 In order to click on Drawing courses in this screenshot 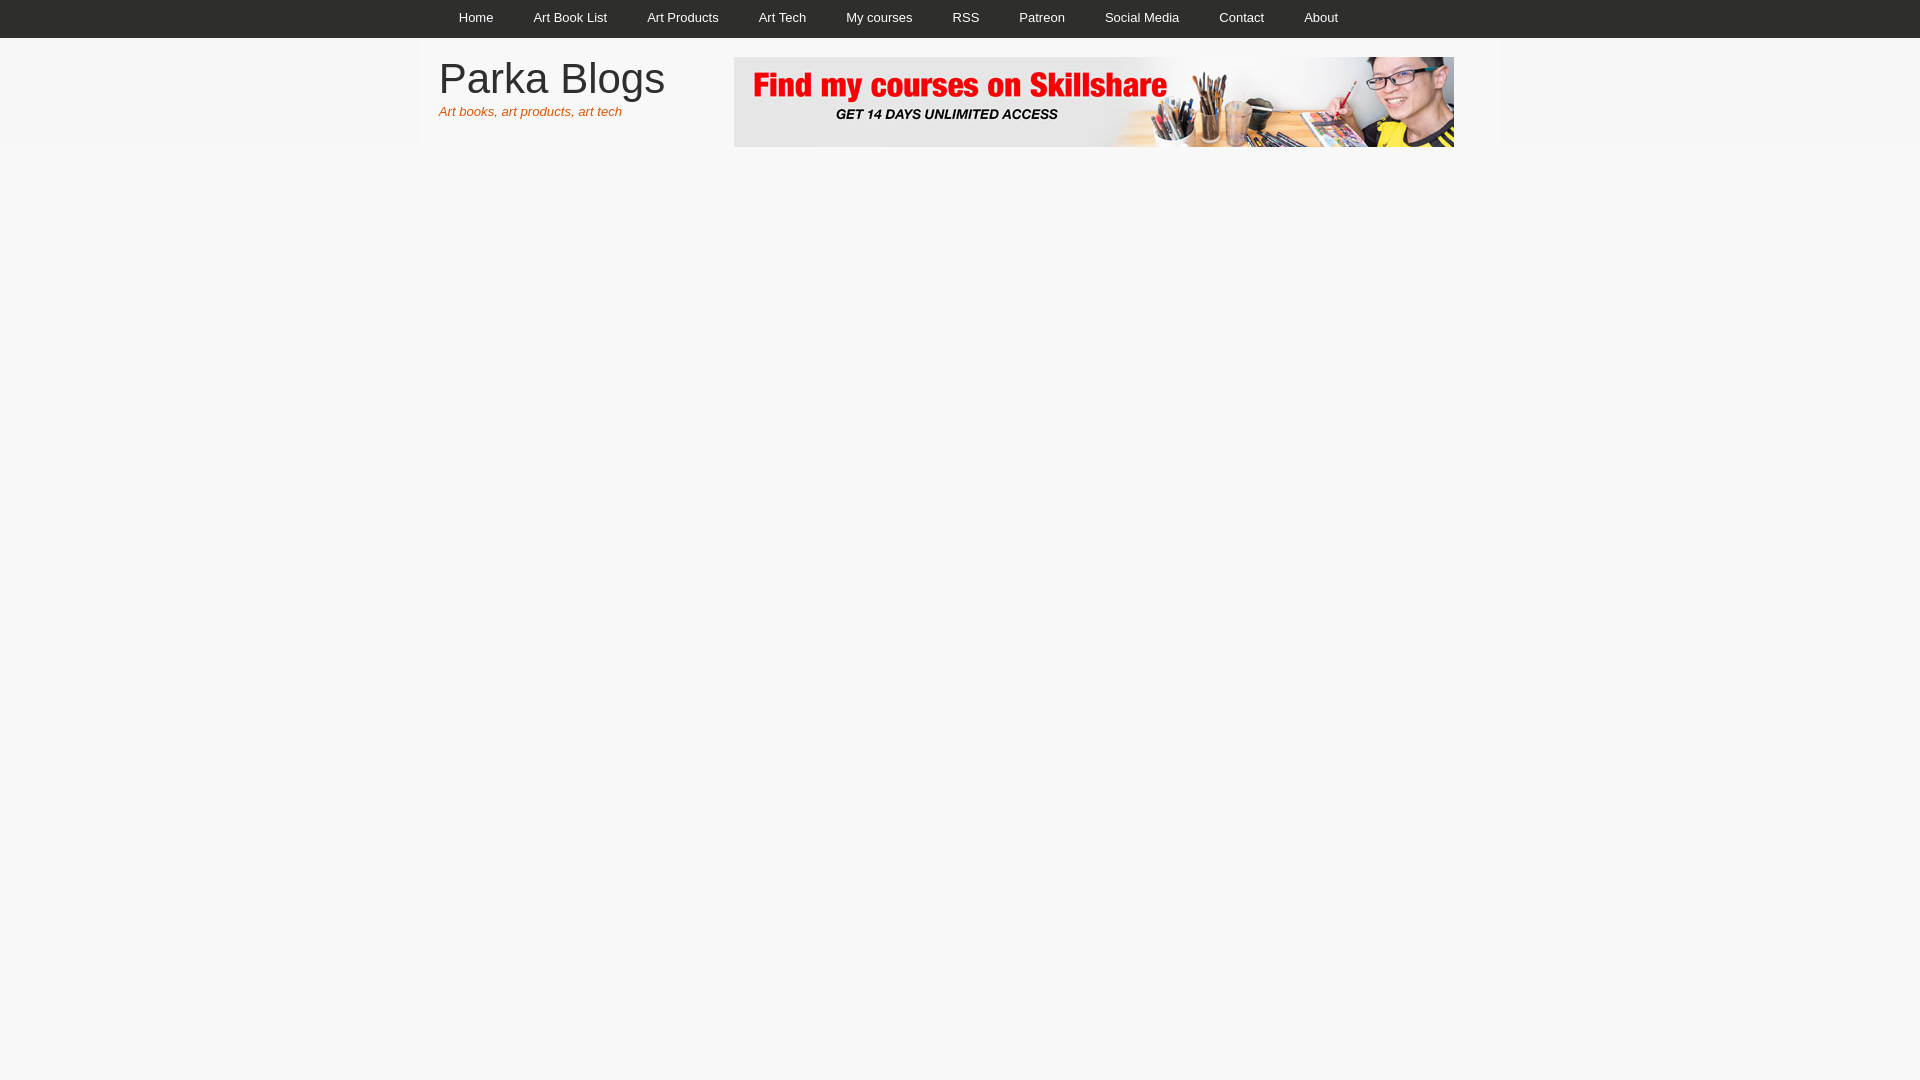, I will do `click(878, 18)`.